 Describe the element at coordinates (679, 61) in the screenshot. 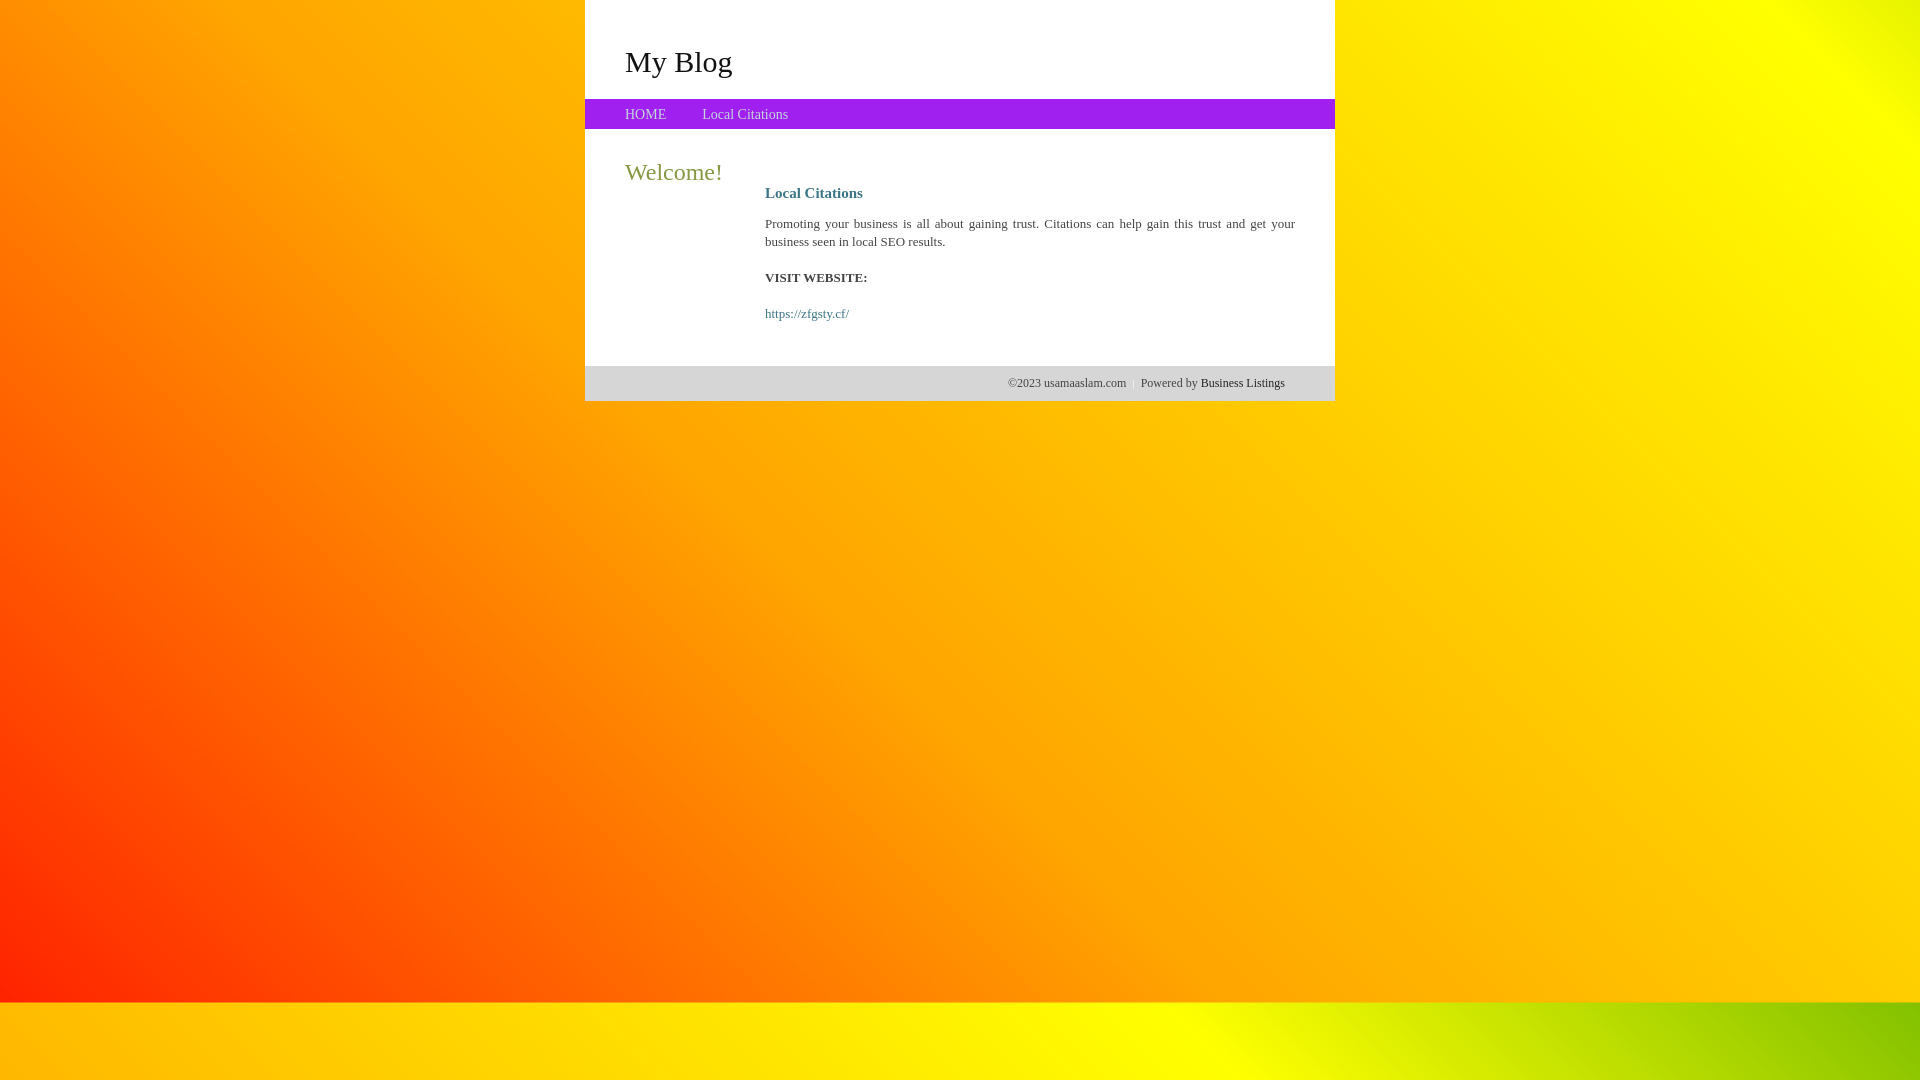

I see `My Blog` at that location.